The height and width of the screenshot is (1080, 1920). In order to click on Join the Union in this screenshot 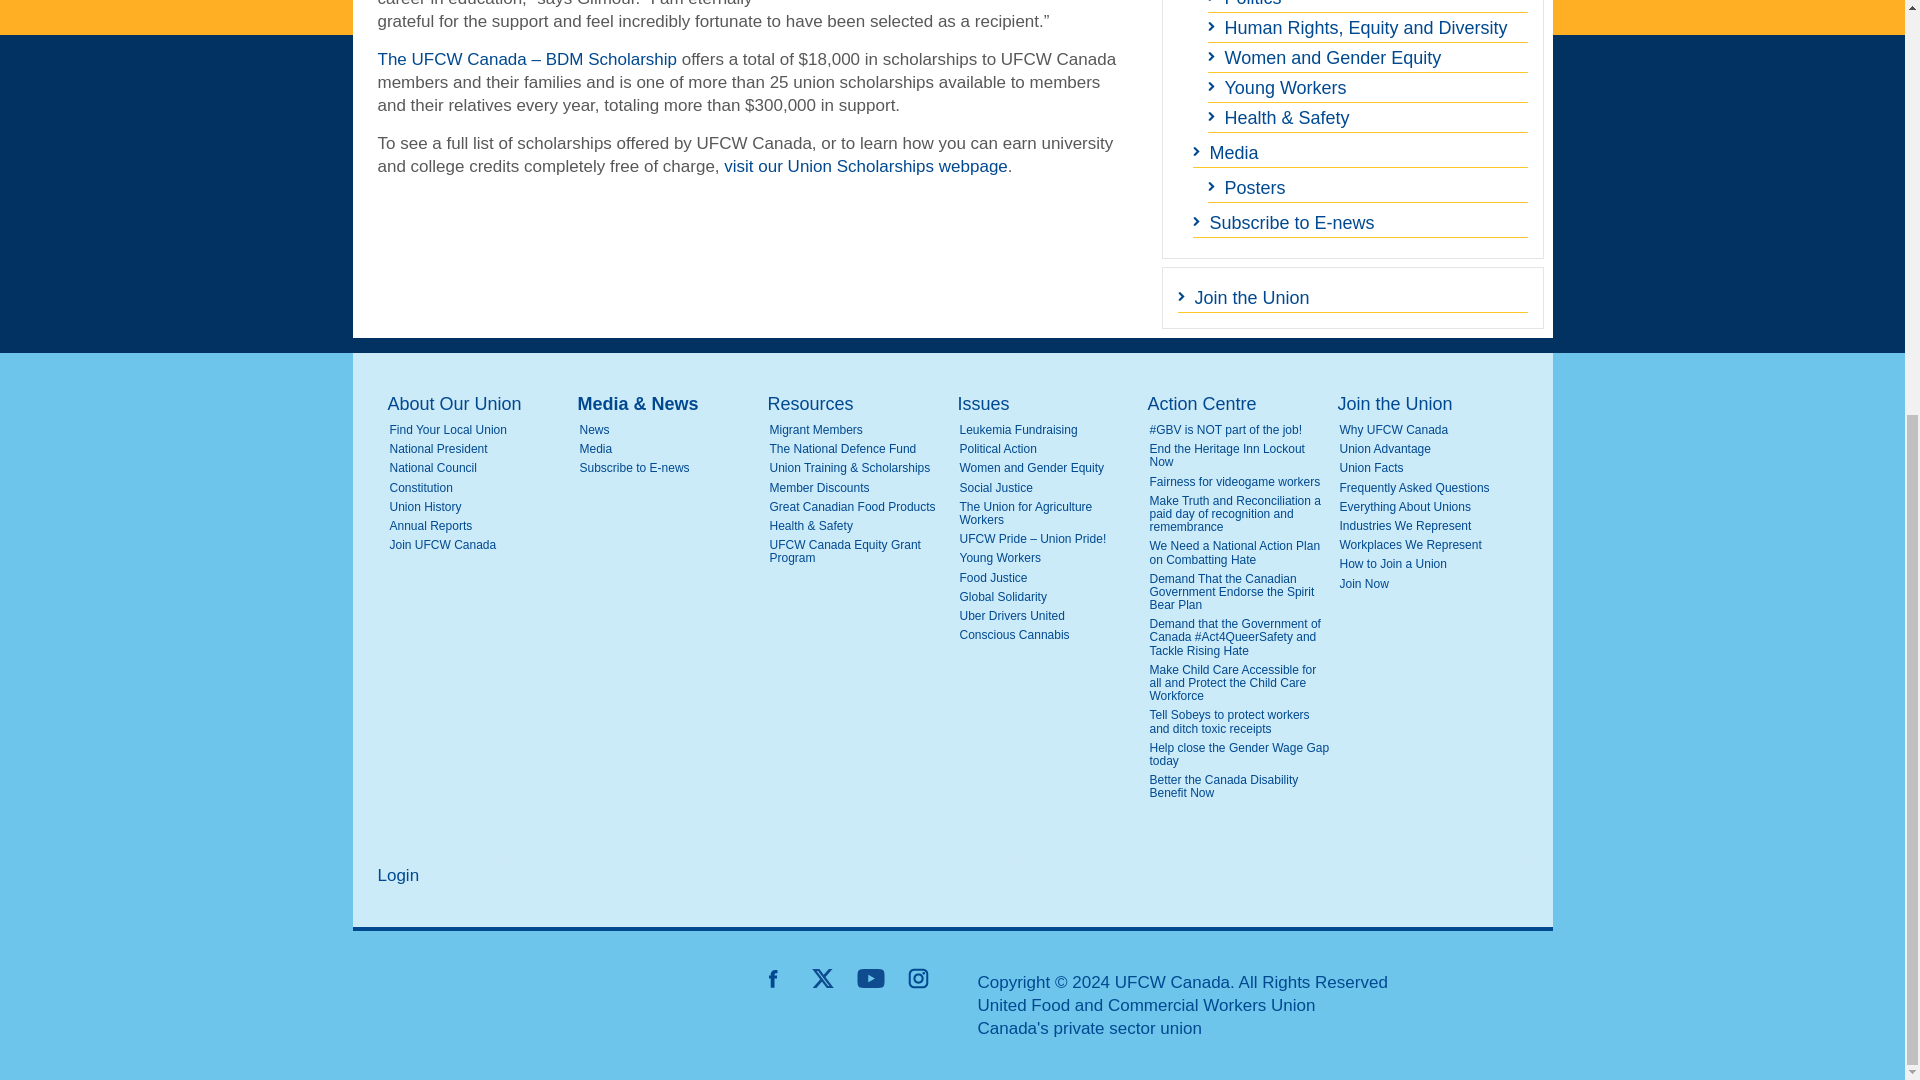, I will do `click(1353, 298)`.